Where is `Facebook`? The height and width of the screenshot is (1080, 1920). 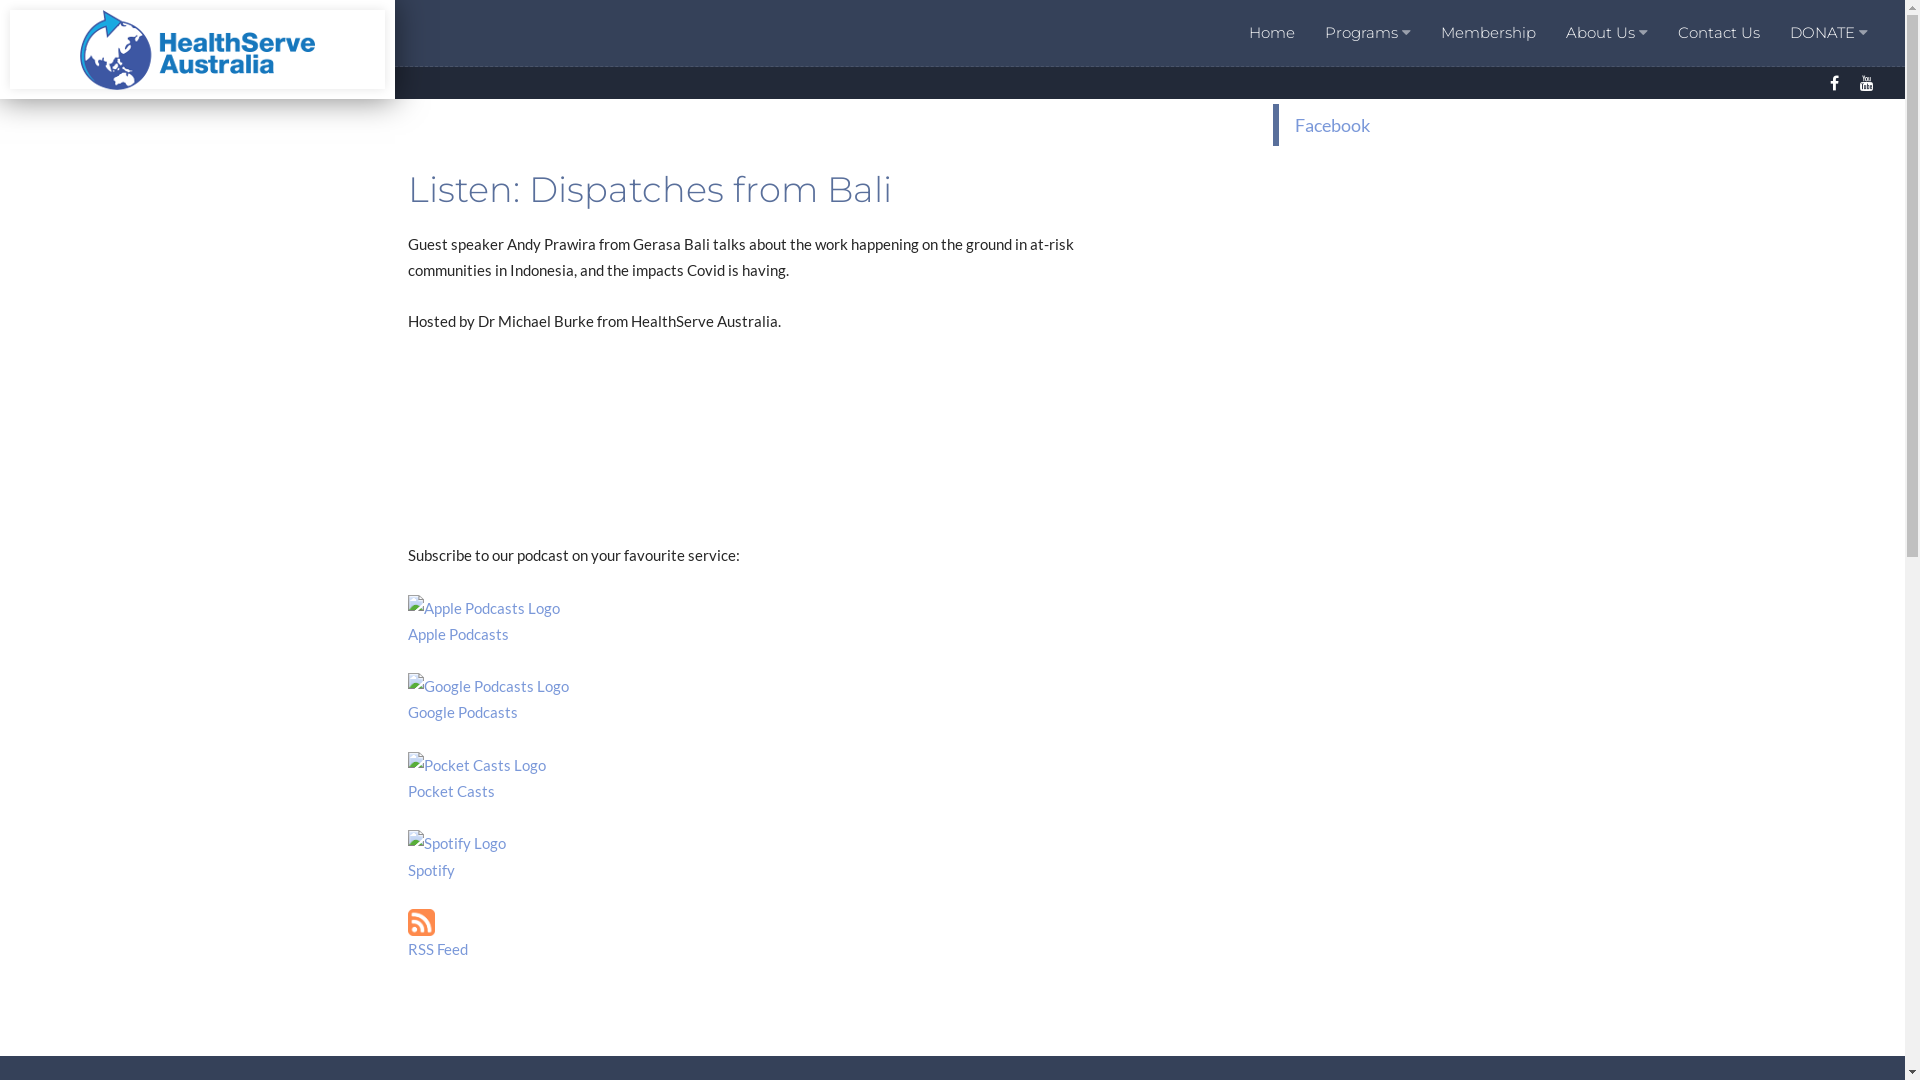 Facebook is located at coordinates (1332, 125).